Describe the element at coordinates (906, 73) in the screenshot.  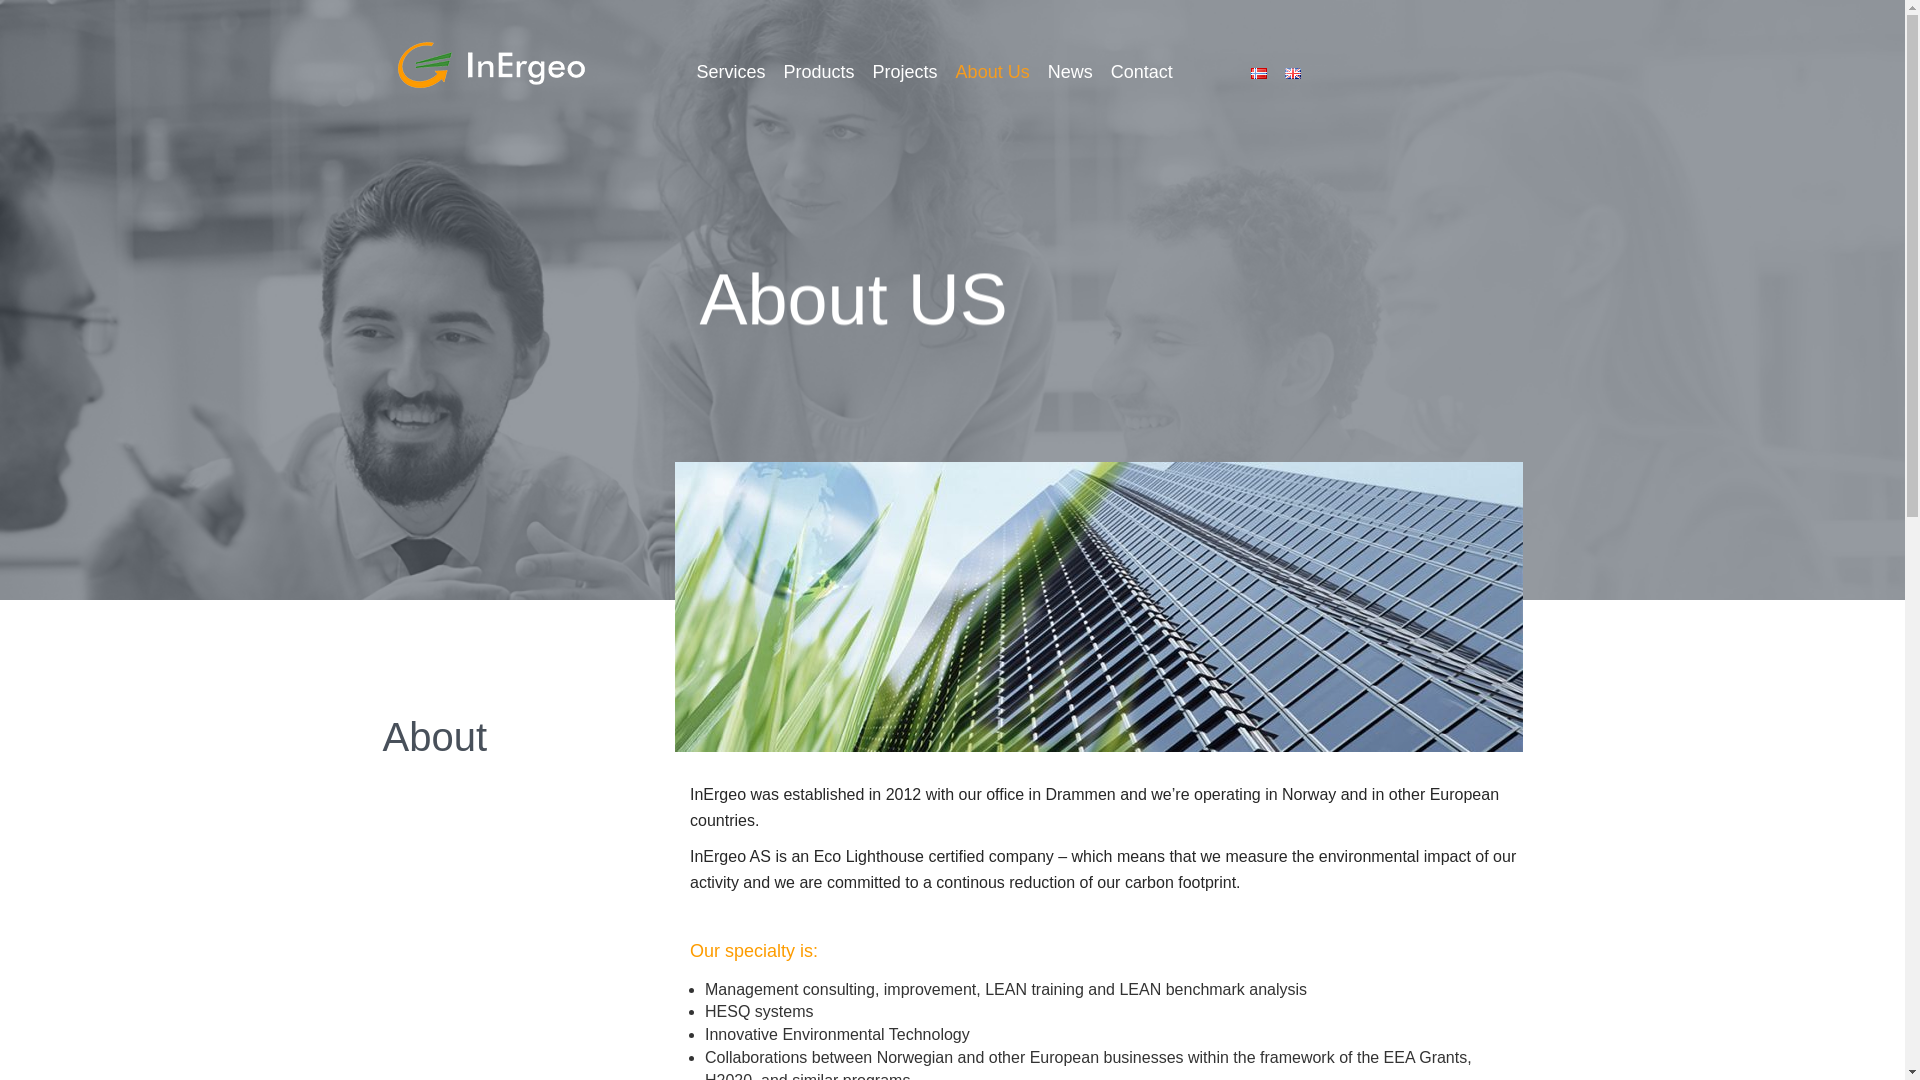
I see `Projects` at that location.